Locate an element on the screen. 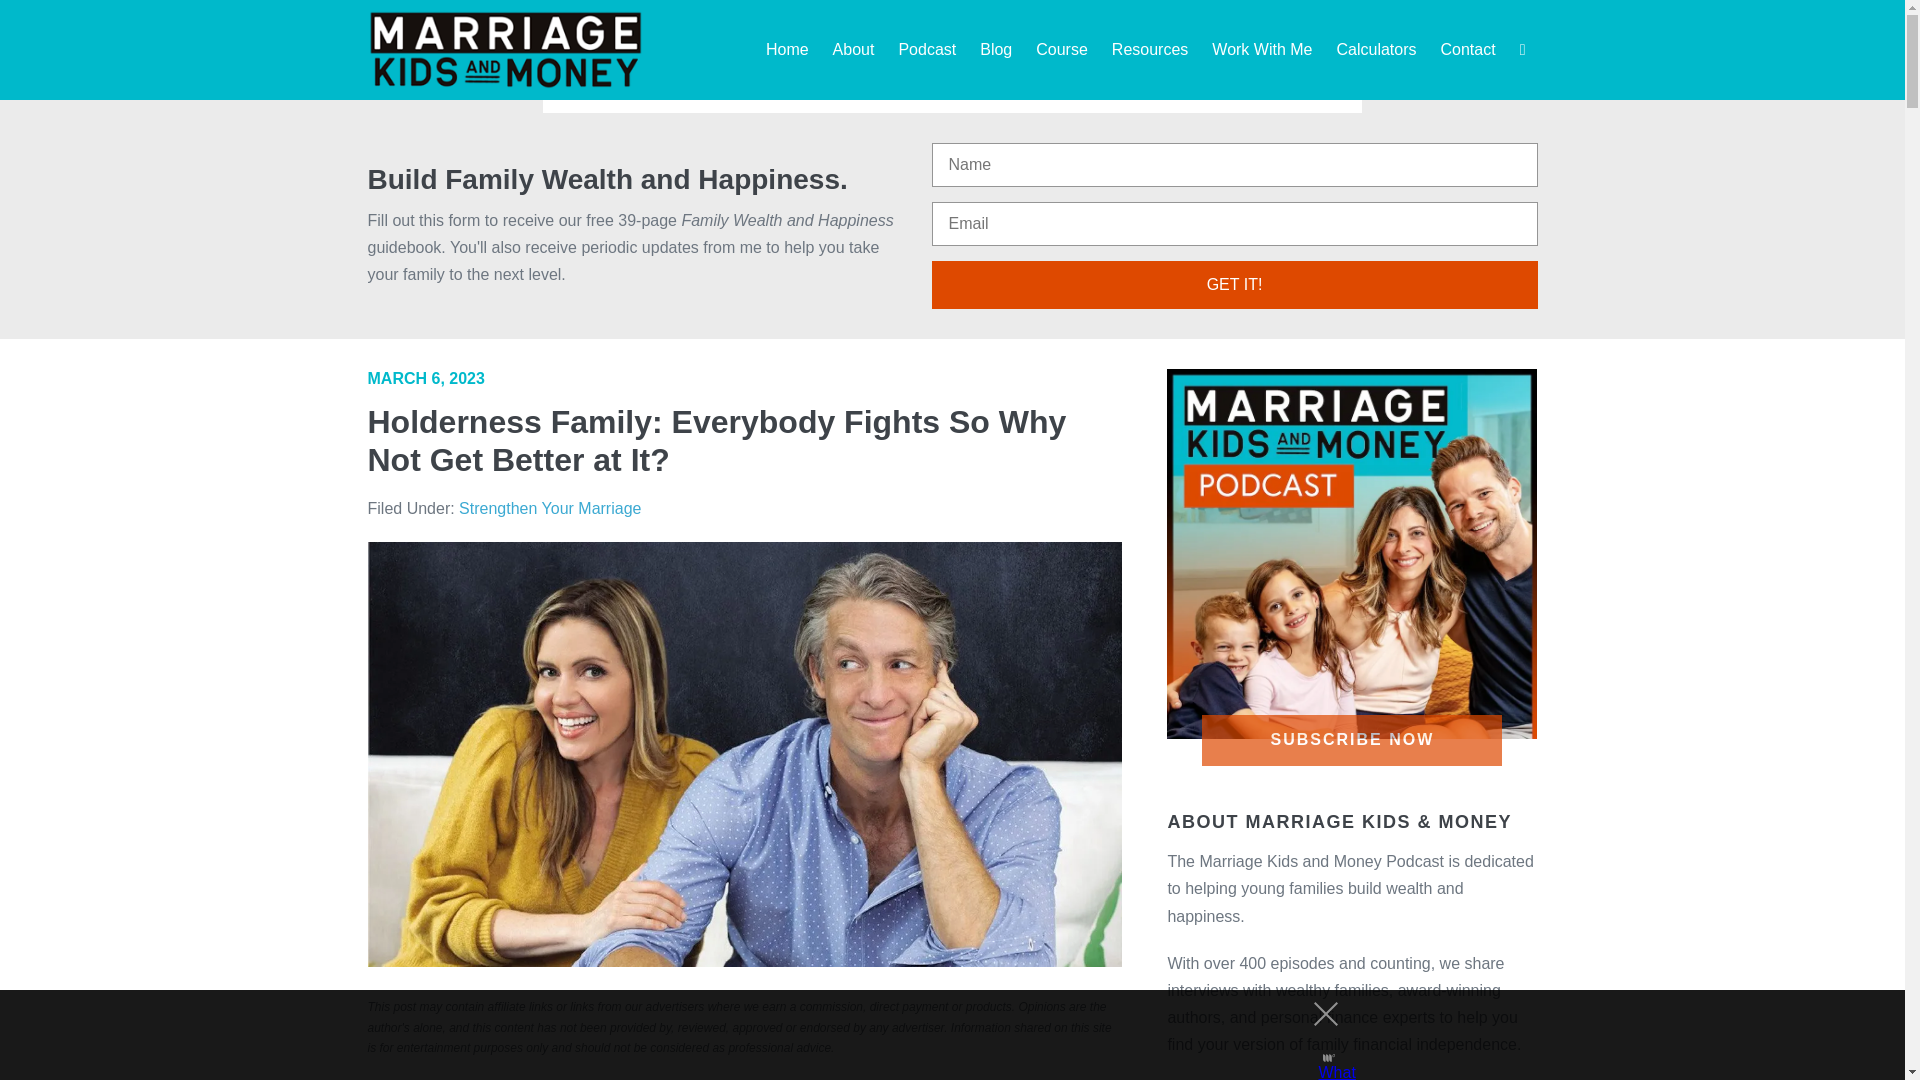 The image size is (1920, 1080). MKMPodcastArt 2020 800x800 is located at coordinates (1352, 554).